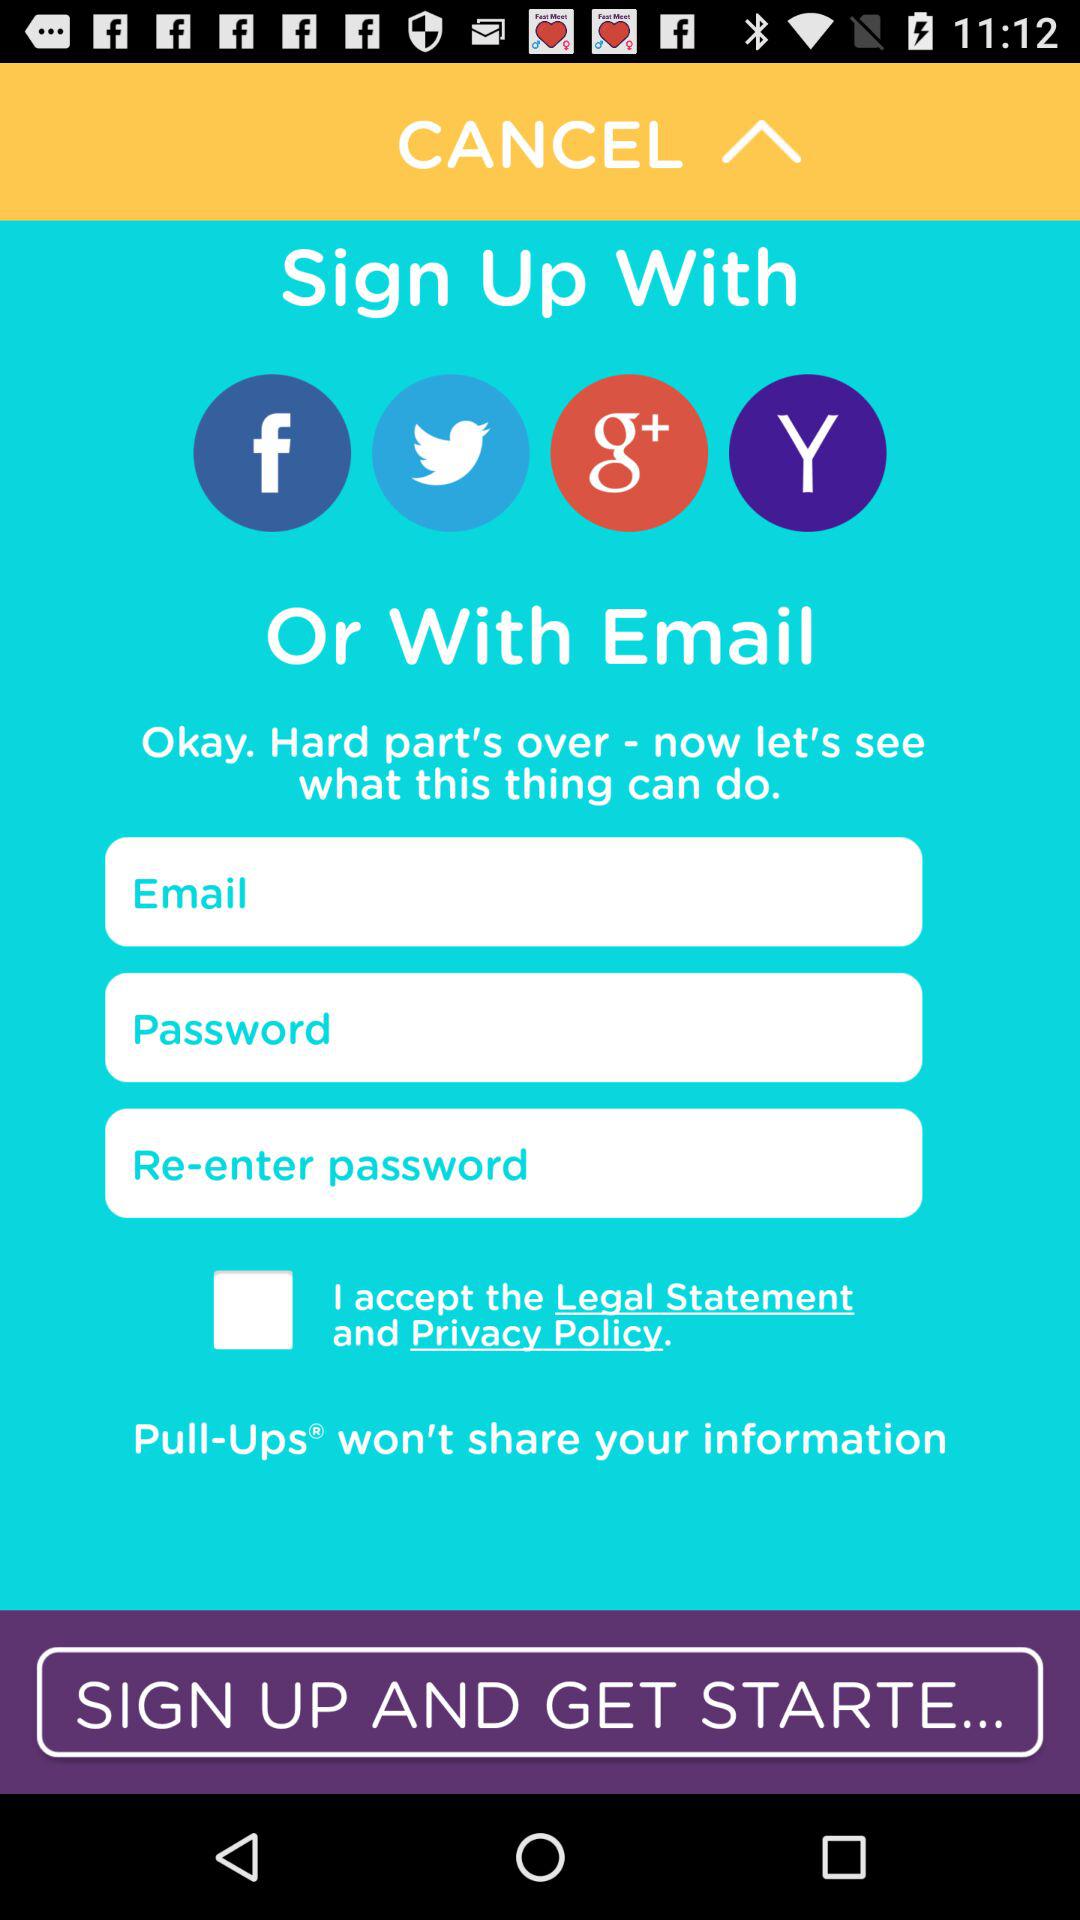 This screenshot has width=1080, height=1920. Describe the element at coordinates (272, 452) in the screenshot. I see `turn off icon below the sign up with` at that location.